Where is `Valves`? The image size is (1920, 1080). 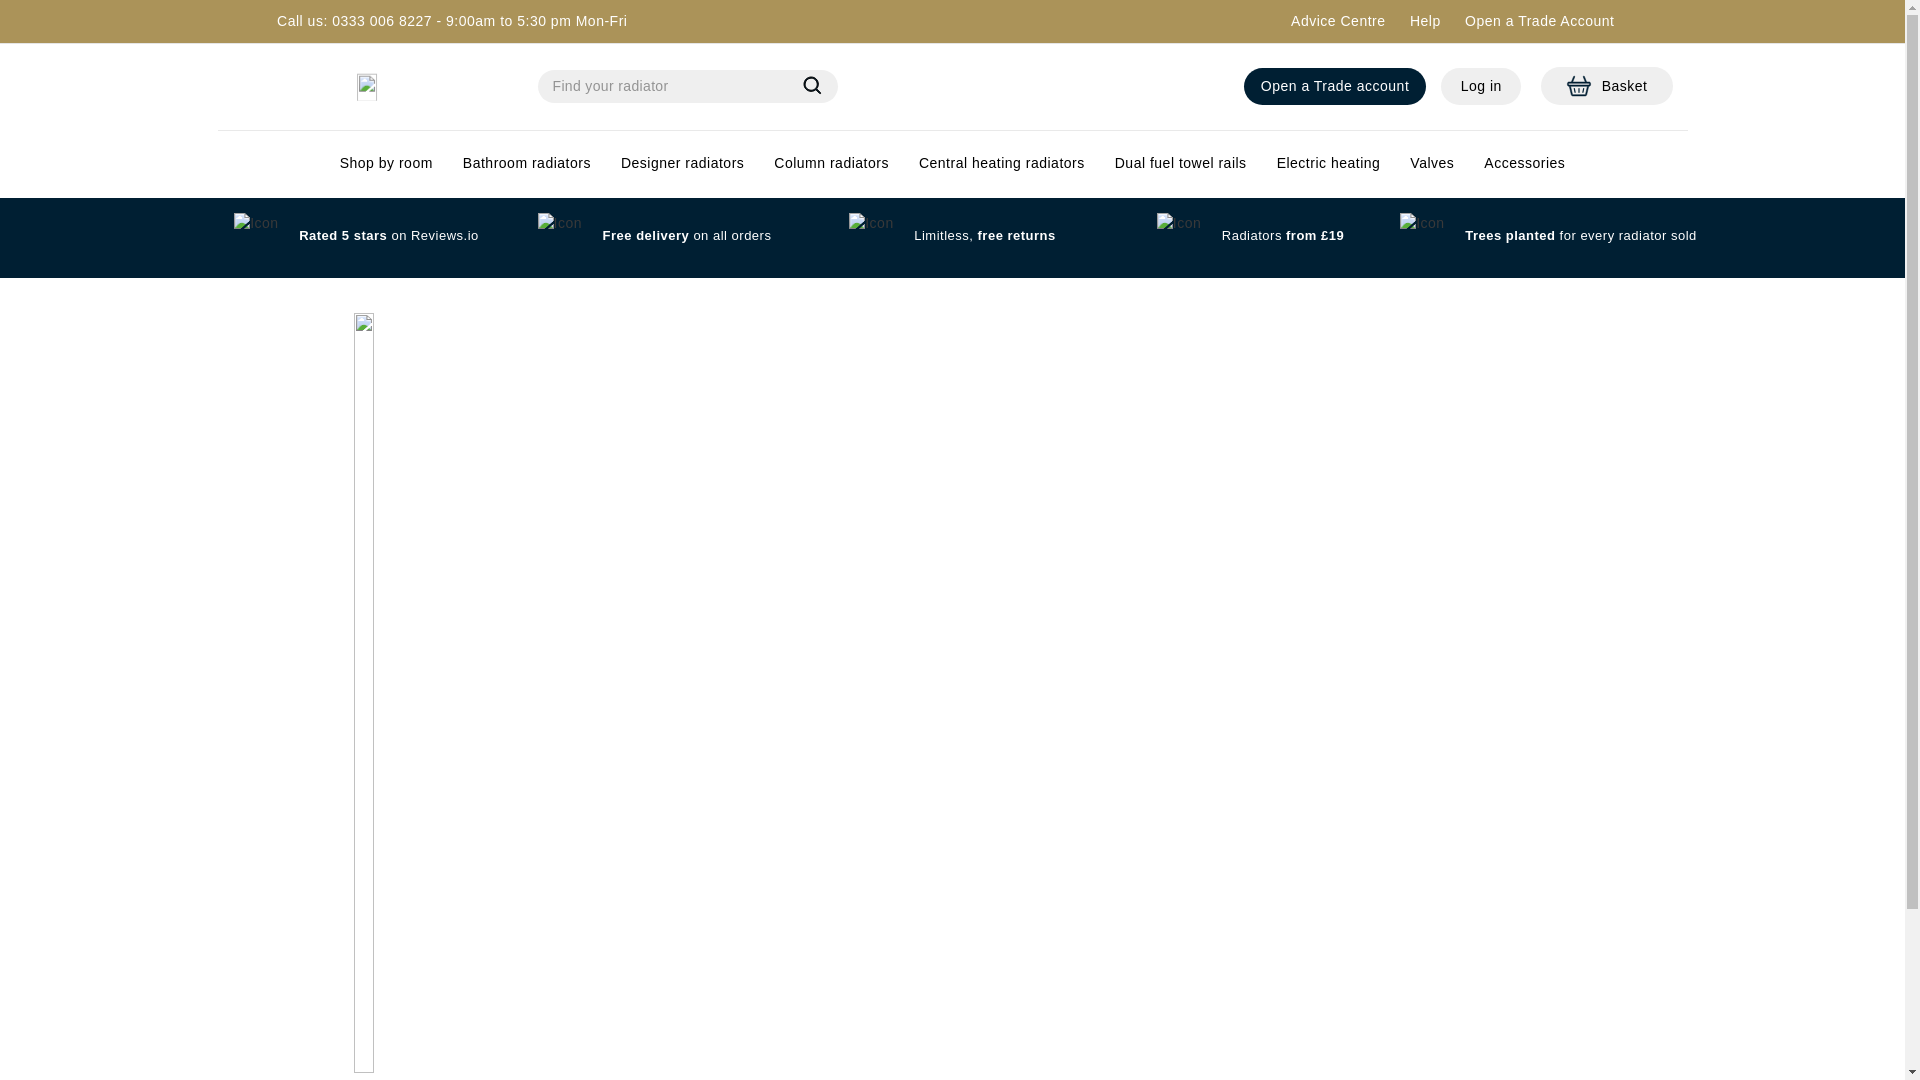
Valves is located at coordinates (831, 162).